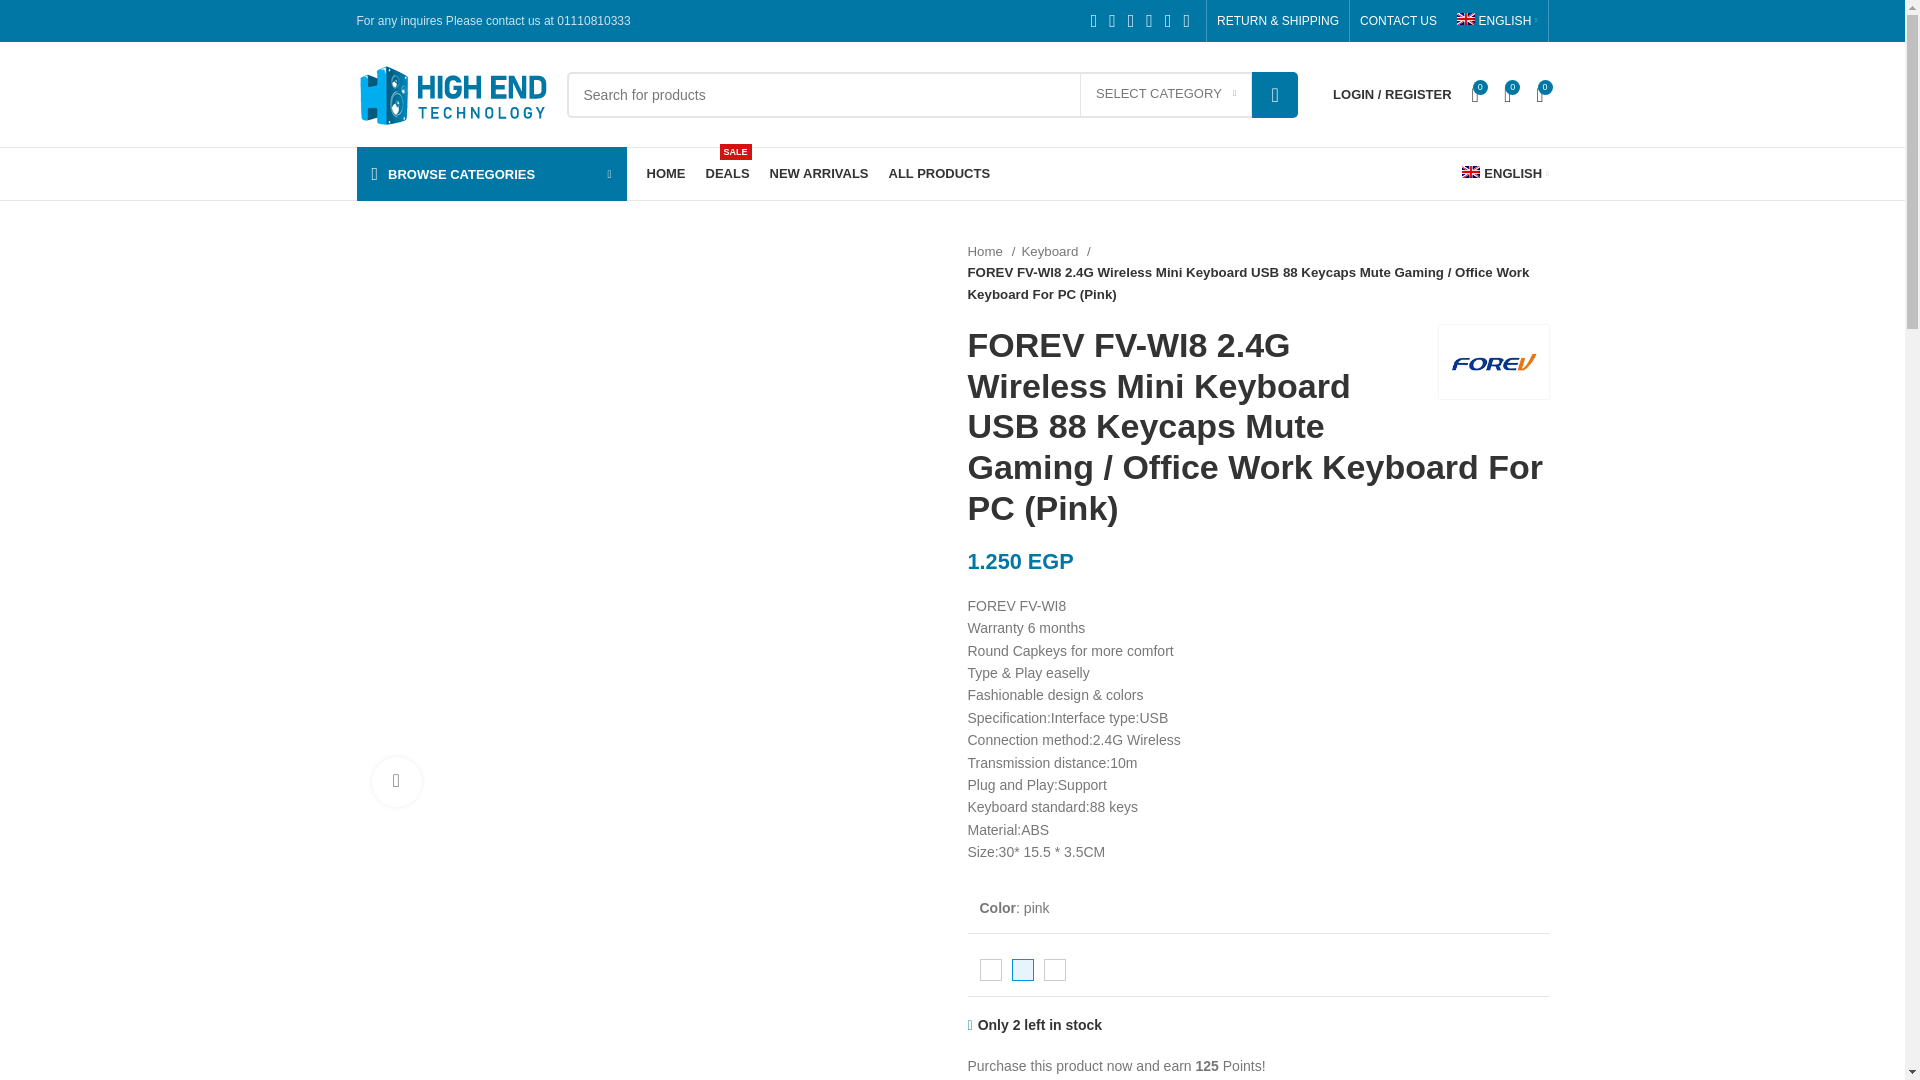 This screenshot has height=1080, width=1920. I want to click on English, so click(1504, 174).